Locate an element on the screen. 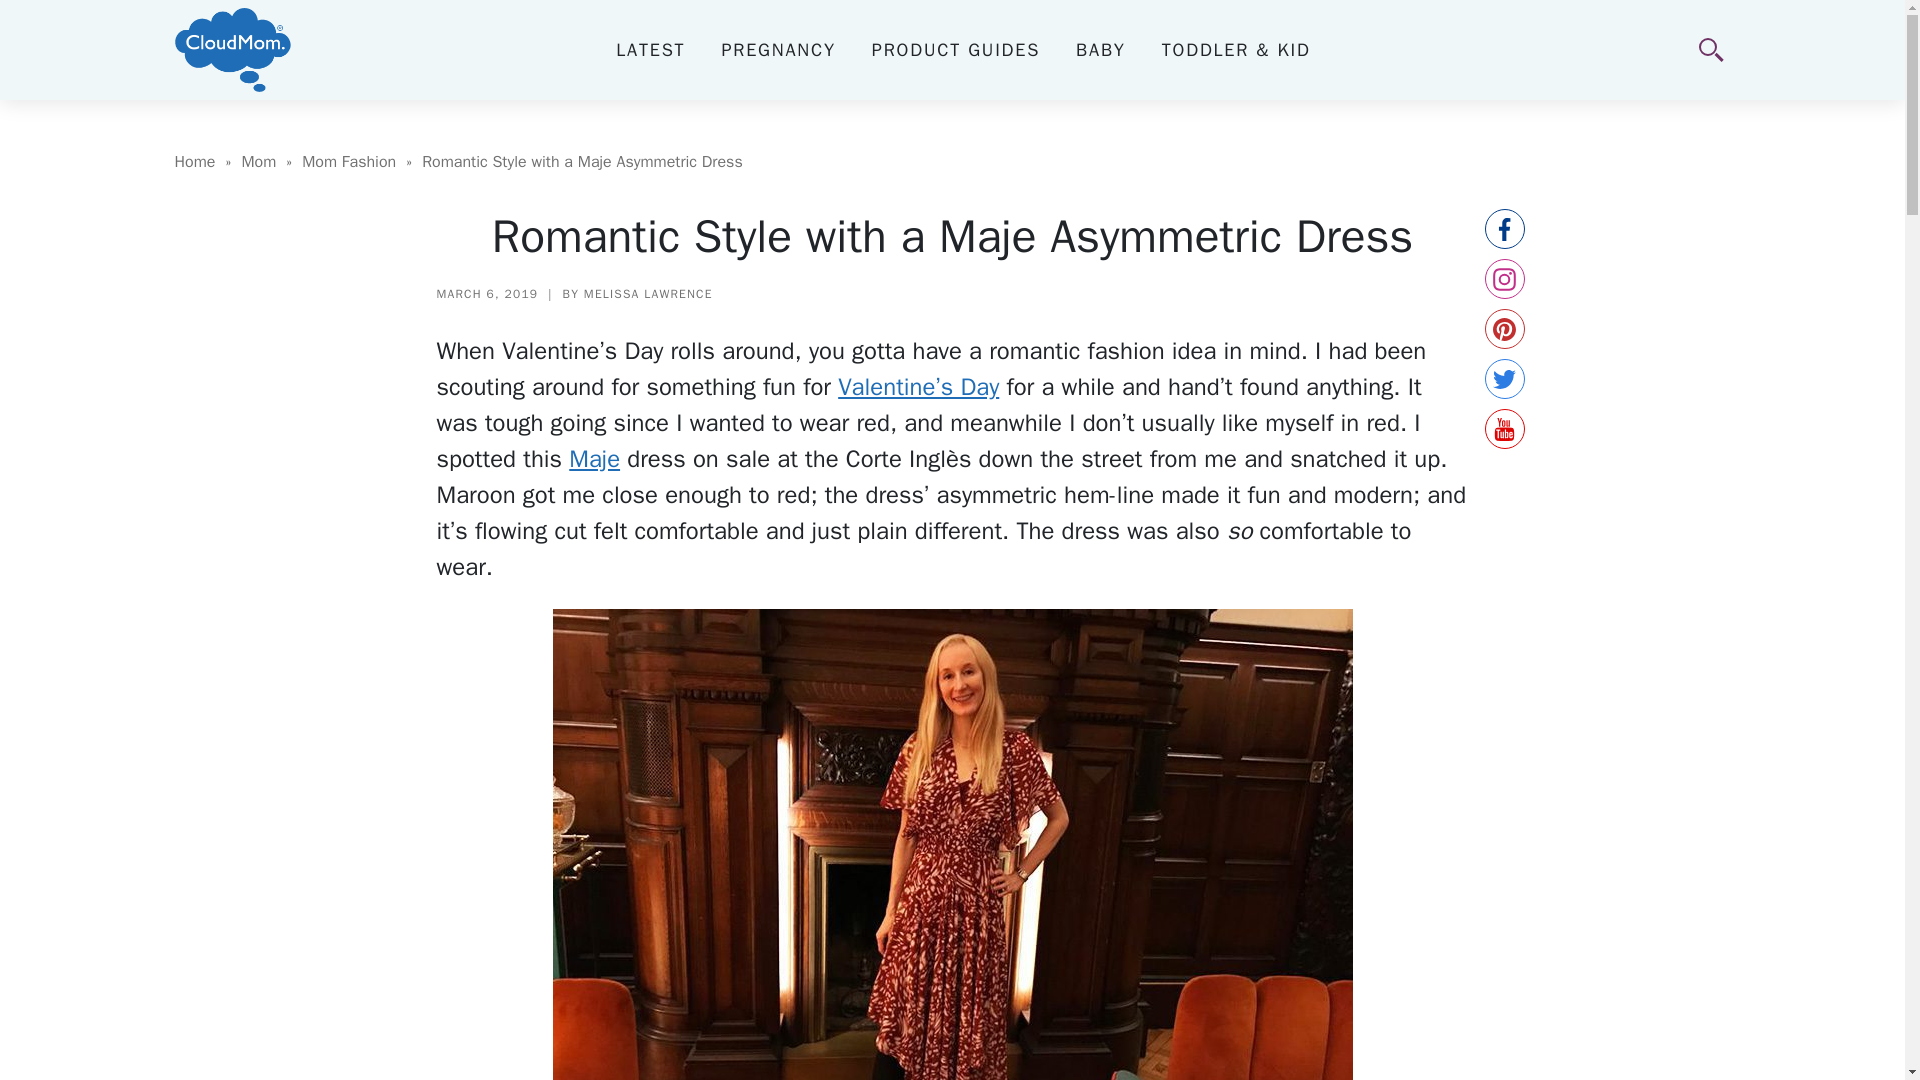 This screenshot has width=1920, height=1080. twitter is located at coordinates (1504, 378).